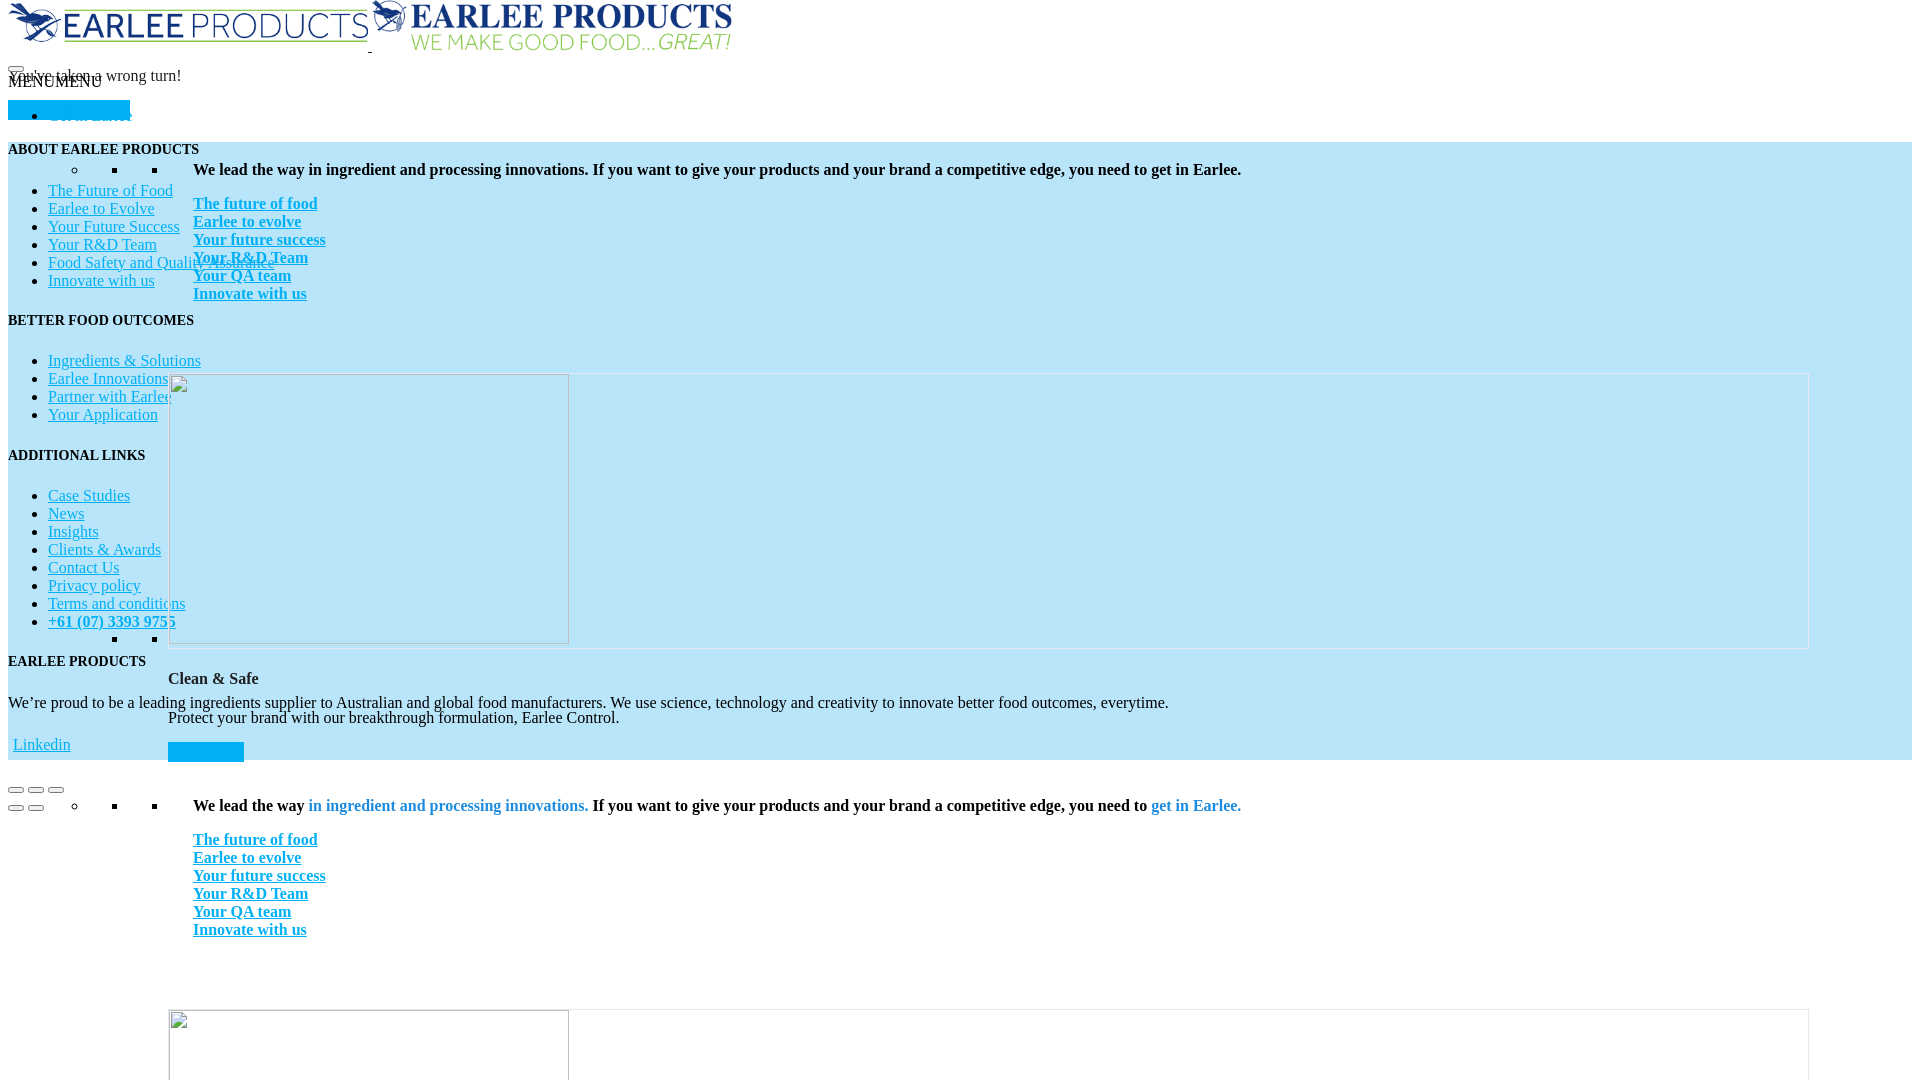 The image size is (1920, 1080). I want to click on Case Studies, so click(89, 496).